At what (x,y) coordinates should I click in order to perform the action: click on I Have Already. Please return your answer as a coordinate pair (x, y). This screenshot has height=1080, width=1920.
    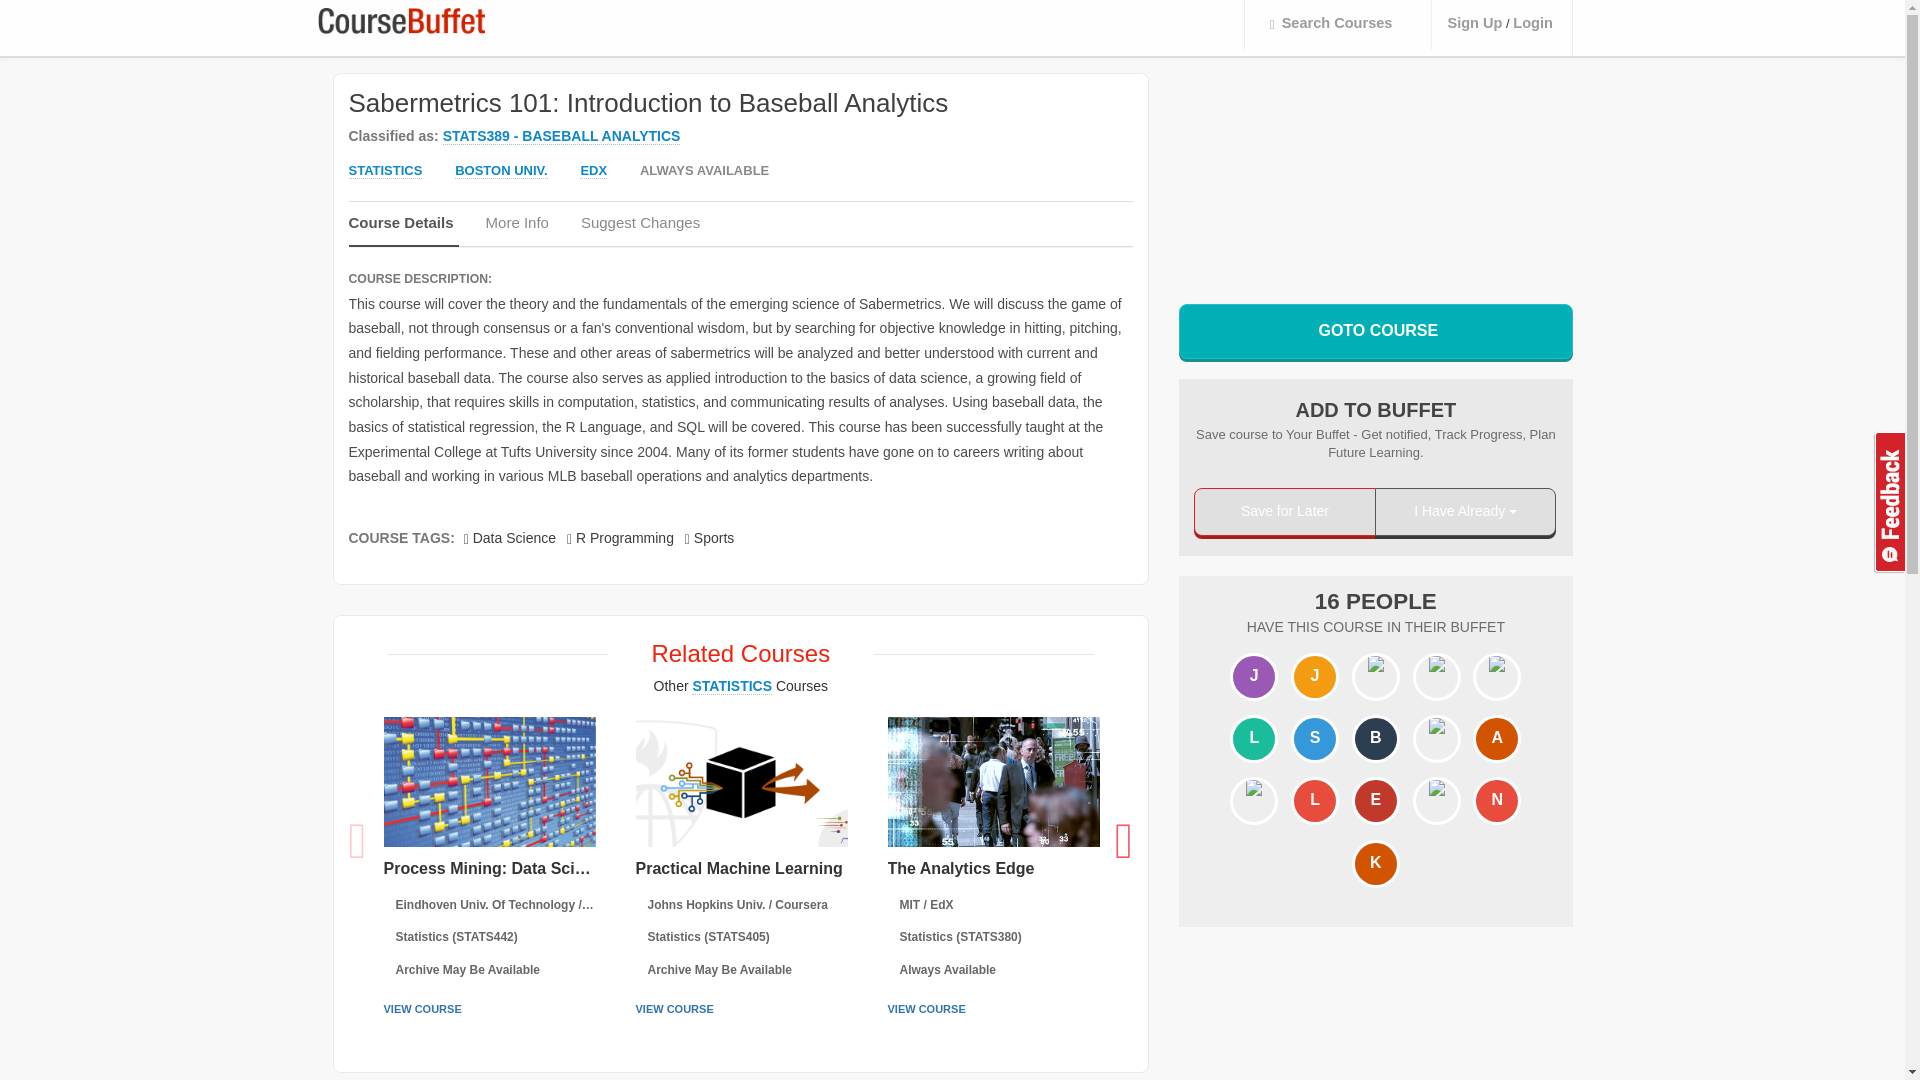
    Looking at the image, I should click on (1466, 512).